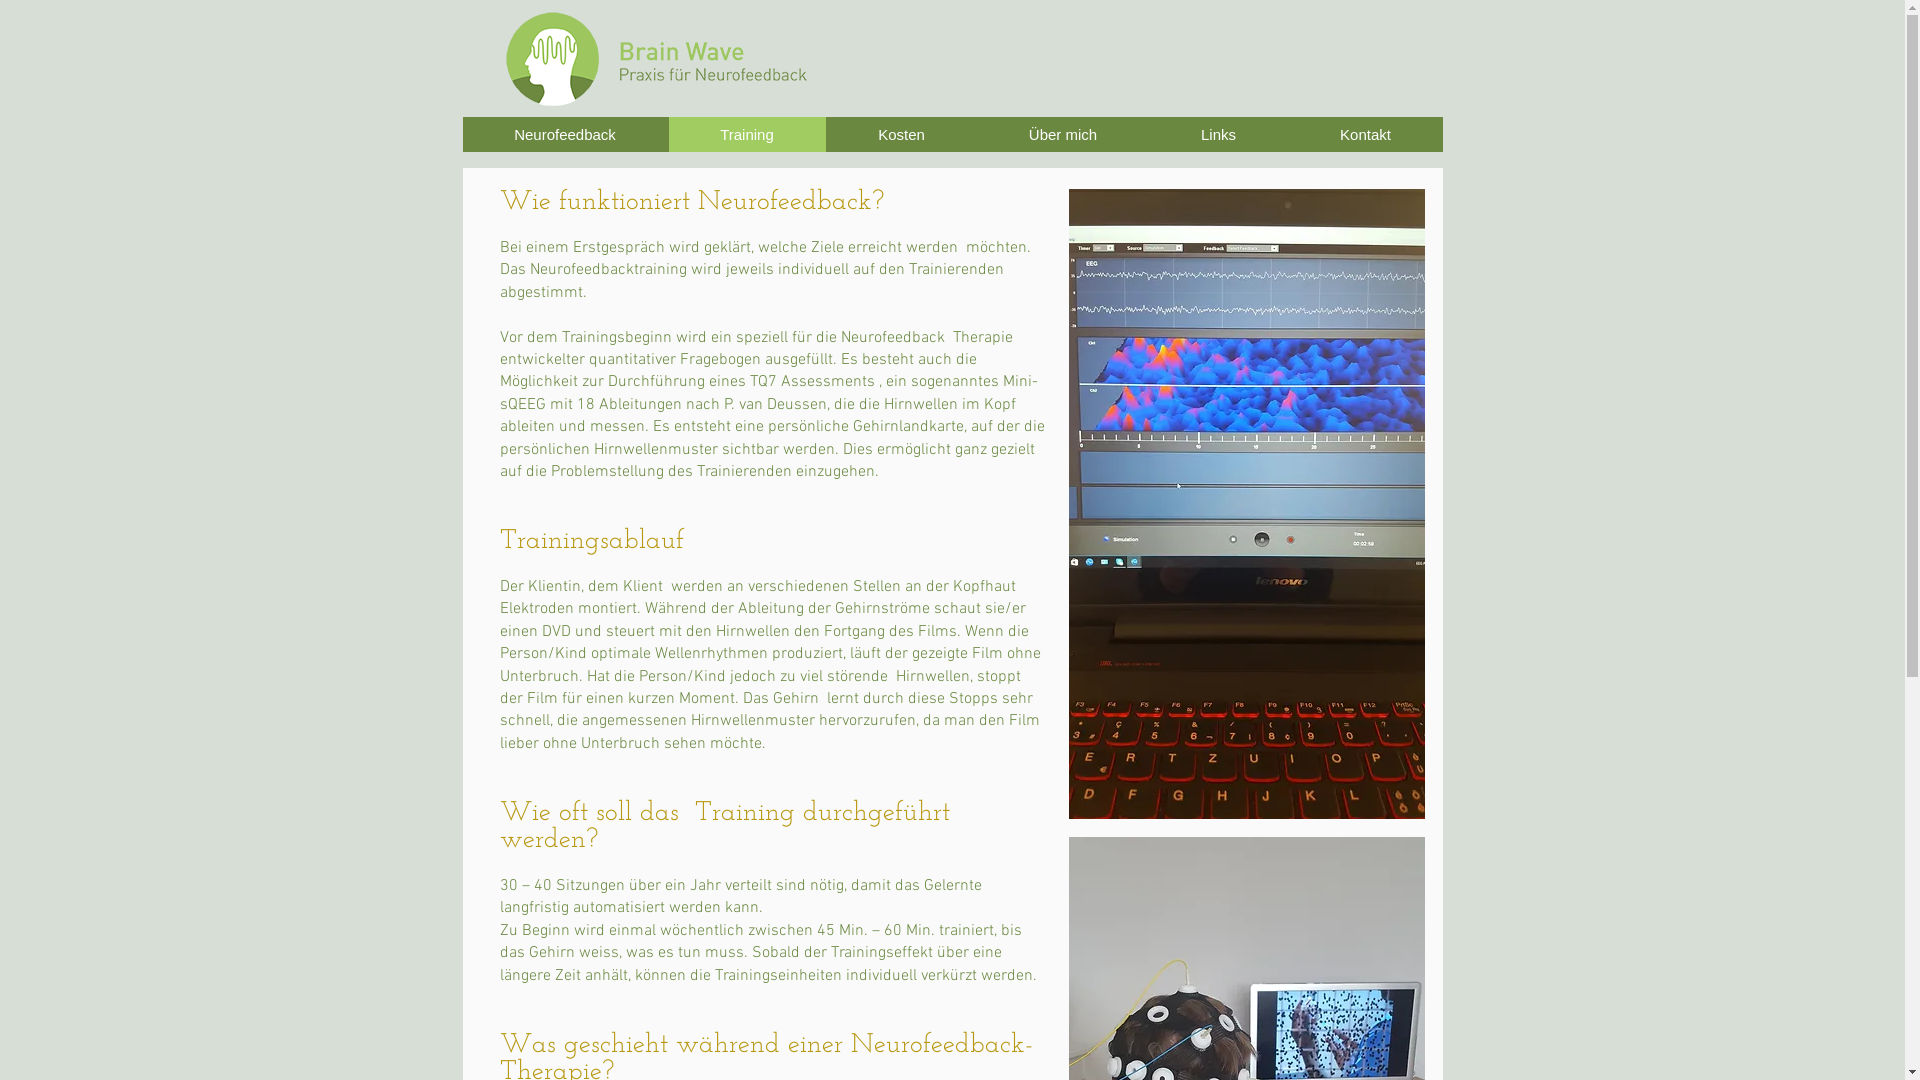 This screenshot has width=1920, height=1080. Describe the element at coordinates (564, 134) in the screenshot. I see `Neurofeedback` at that location.